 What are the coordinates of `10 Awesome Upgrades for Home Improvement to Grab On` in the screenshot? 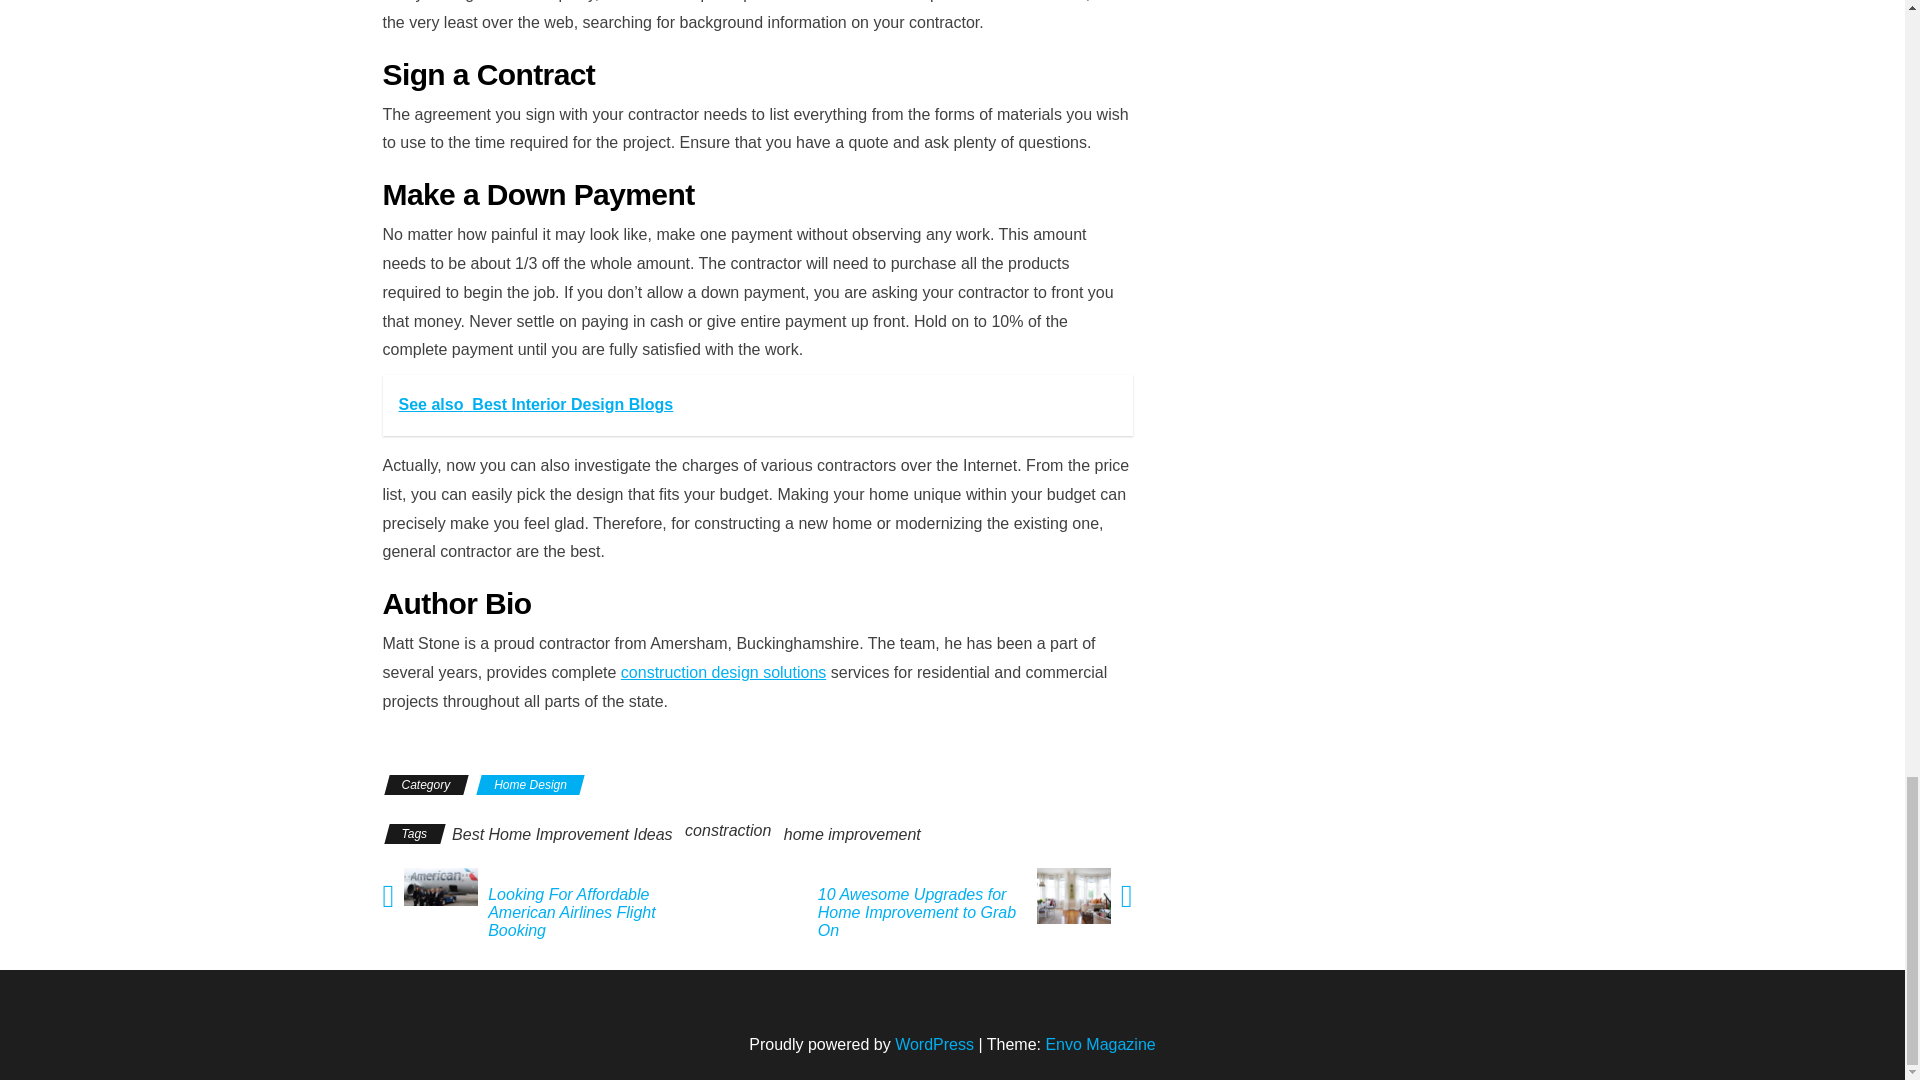 It's located at (918, 912).